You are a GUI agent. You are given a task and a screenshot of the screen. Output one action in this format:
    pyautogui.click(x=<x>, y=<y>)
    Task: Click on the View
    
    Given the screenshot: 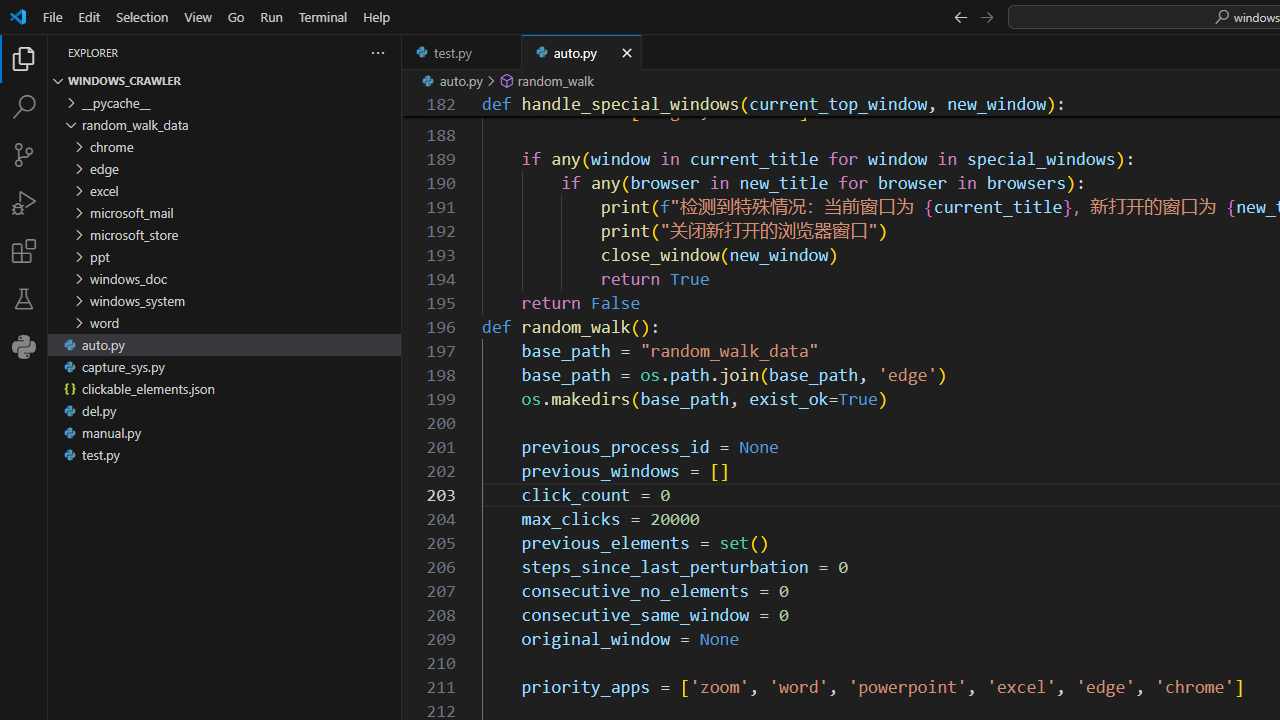 What is the action you would take?
    pyautogui.click(x=198, y=16)
    